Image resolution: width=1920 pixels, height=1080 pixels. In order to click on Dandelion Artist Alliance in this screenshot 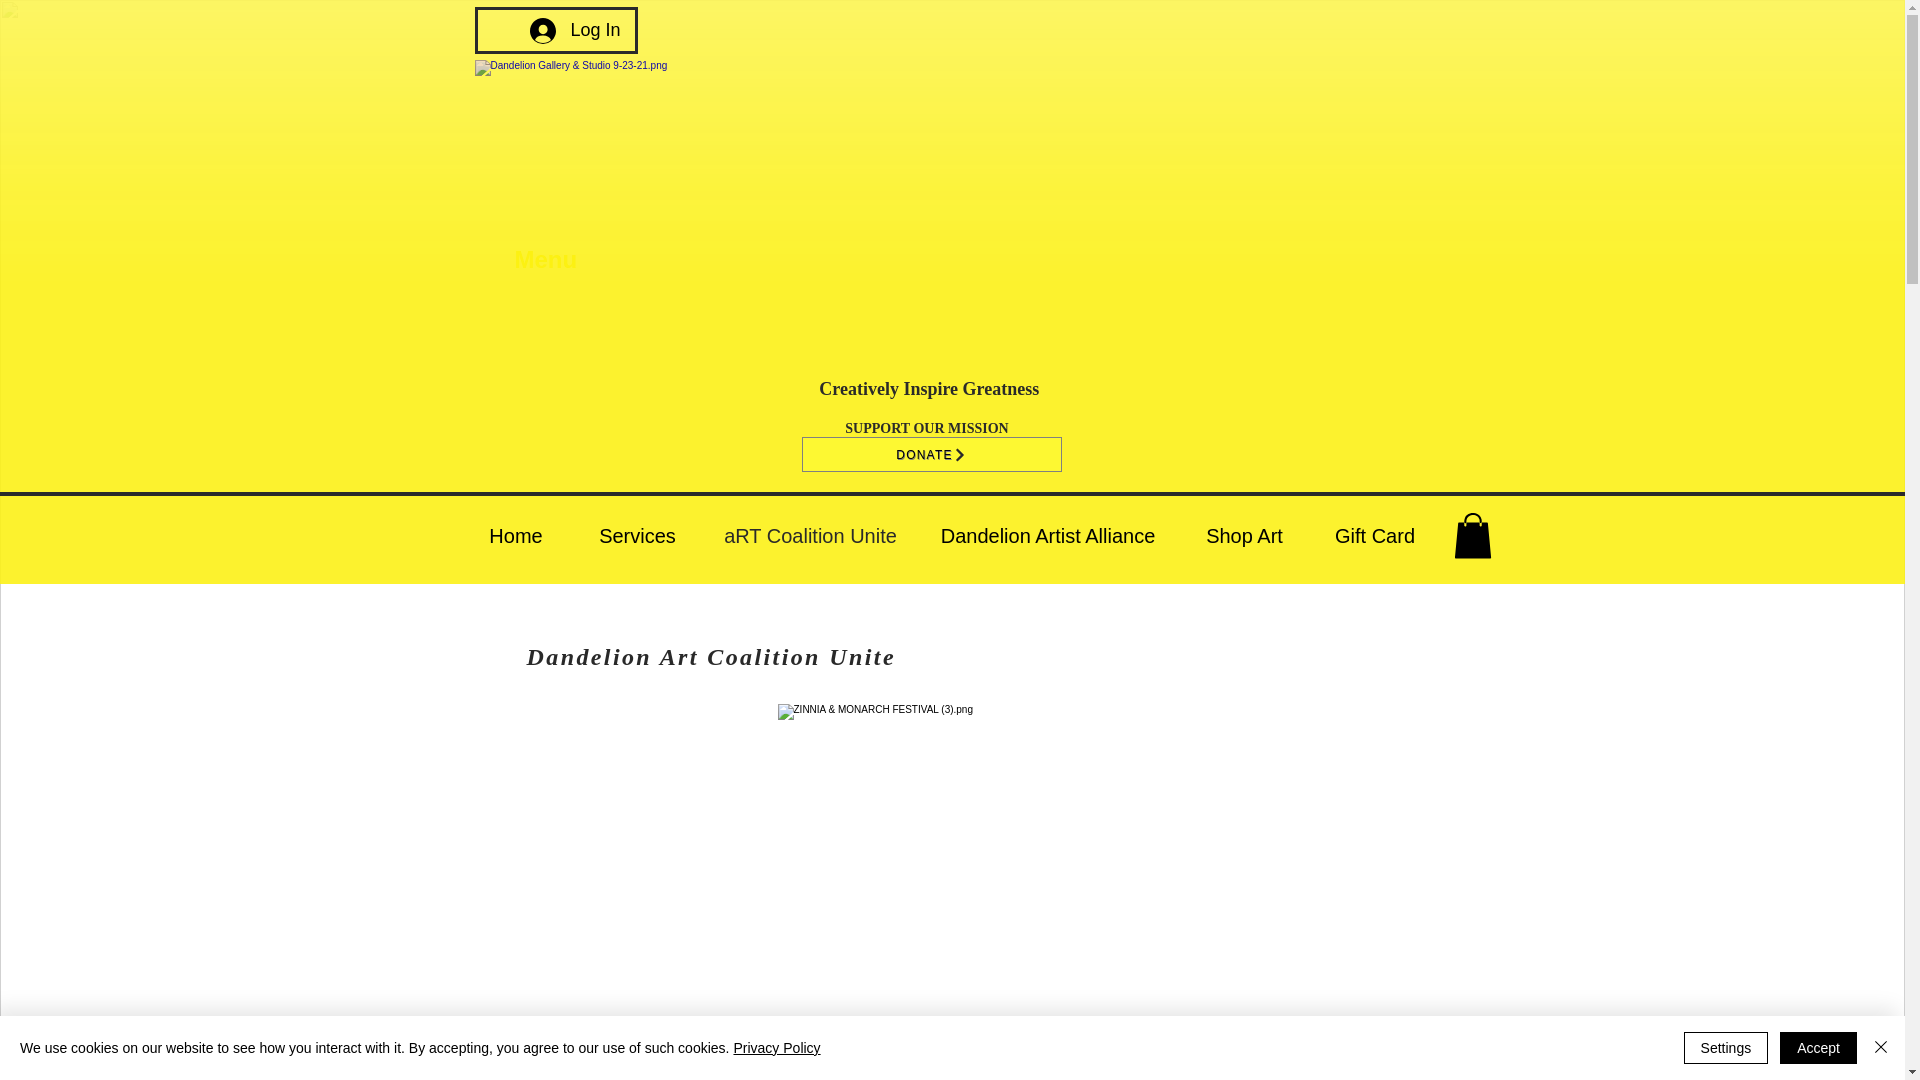, I will do `click(1046, 536)`.